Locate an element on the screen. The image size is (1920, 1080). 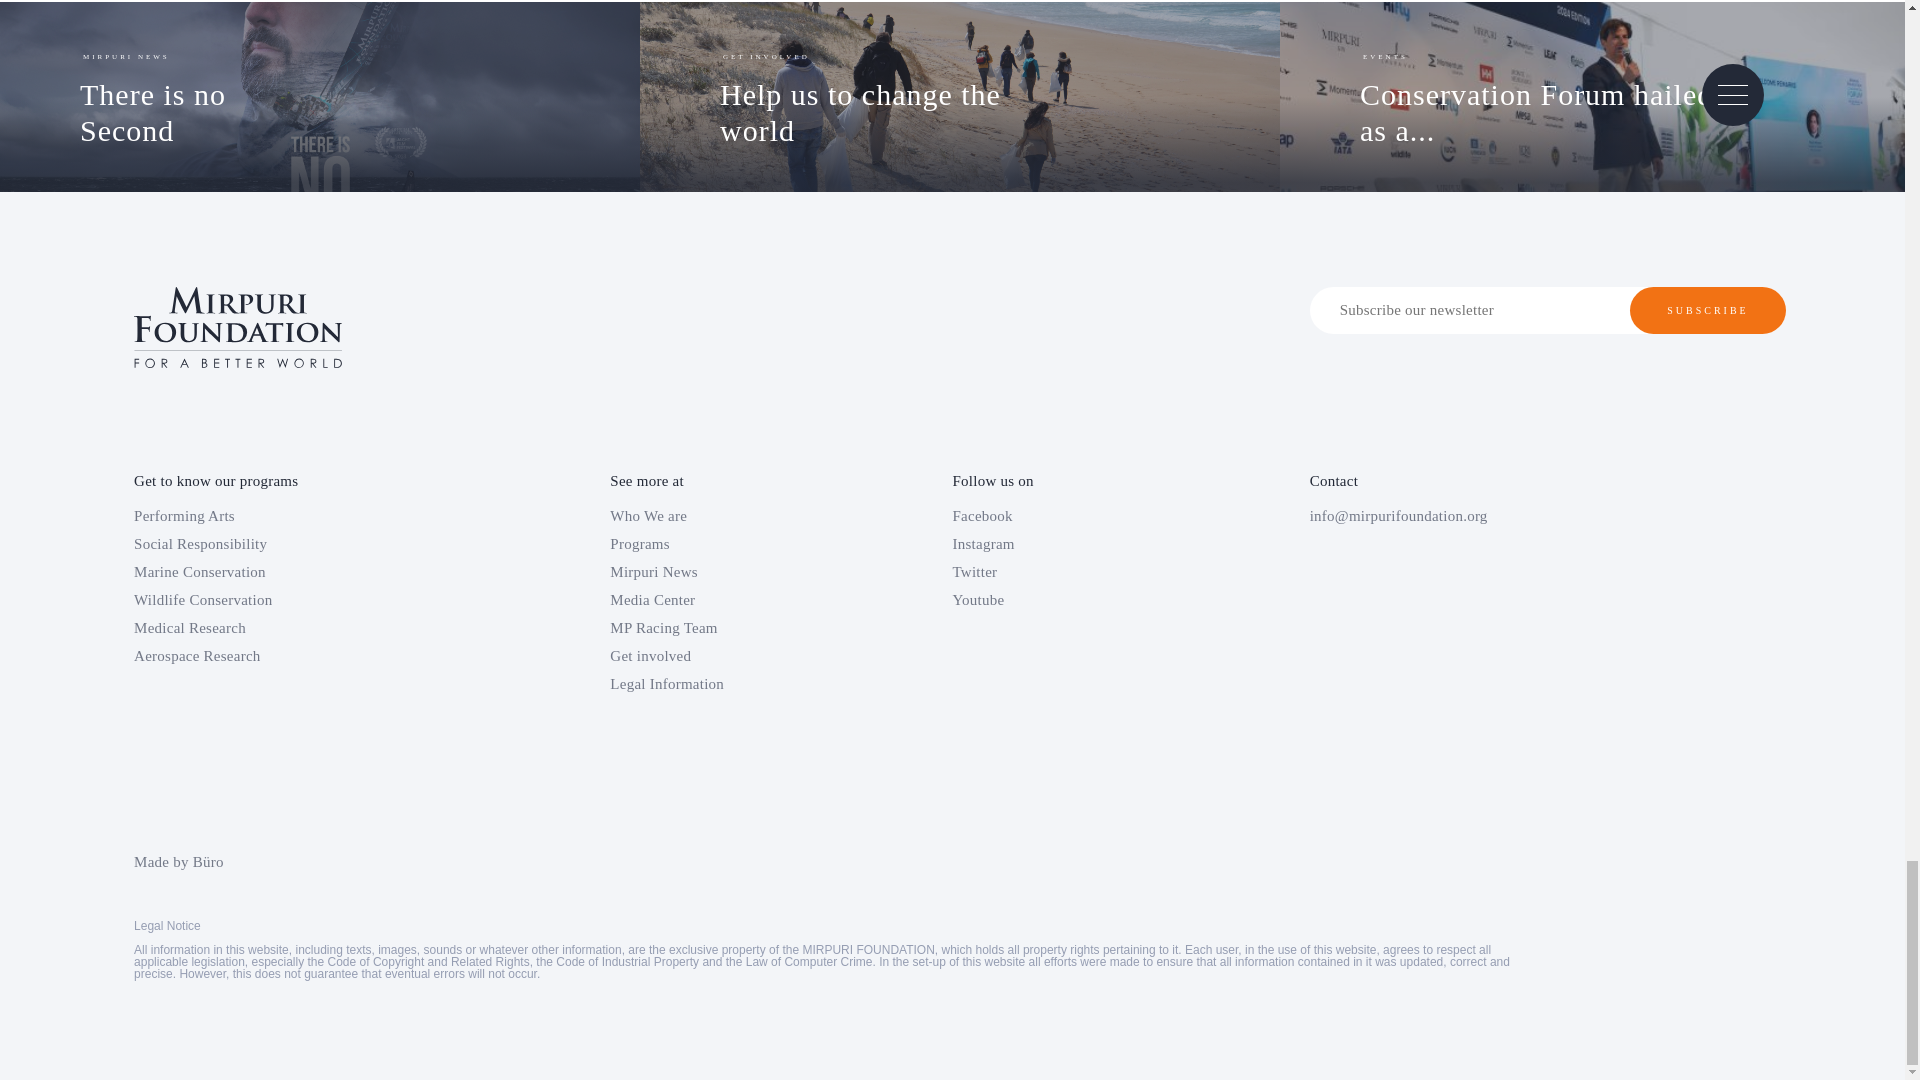
SUBSCRIBE is located at coordinates (714, 572).